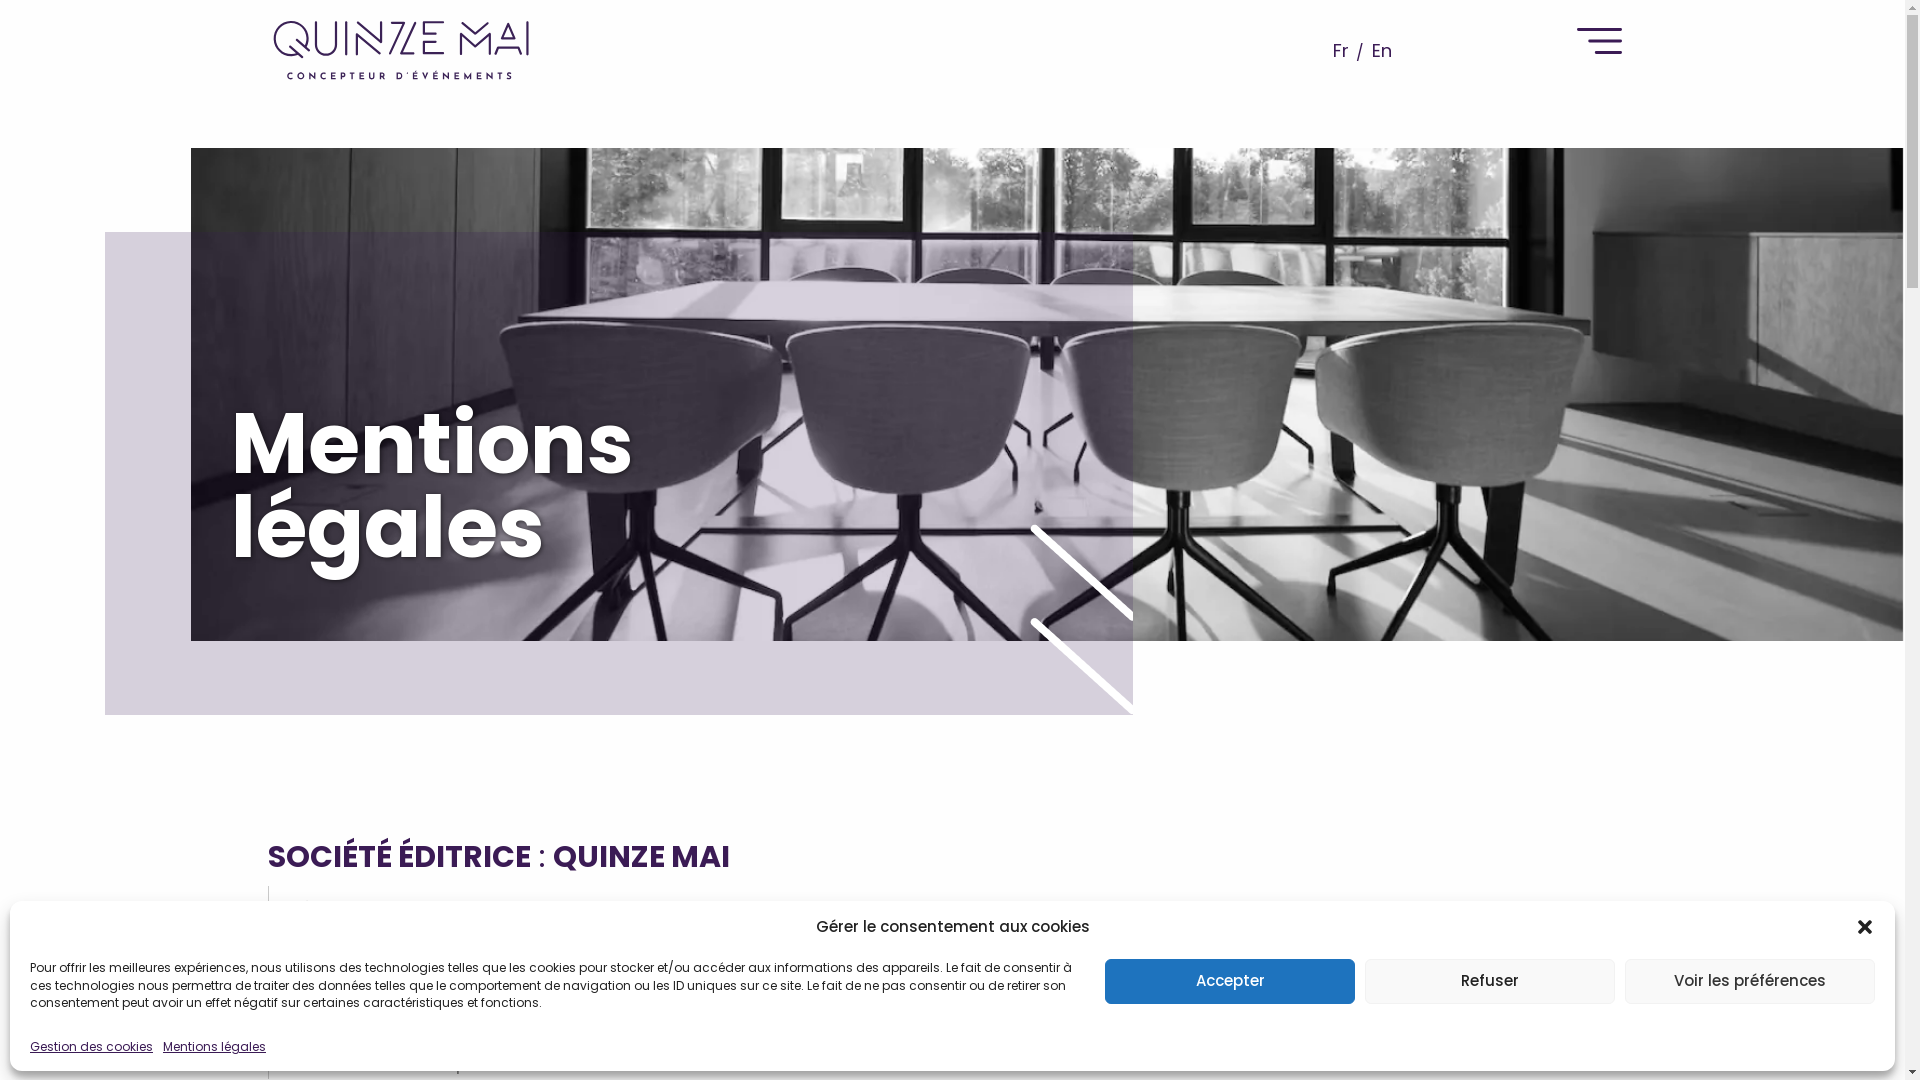 The width and height of the screenshot is (1920, 1080). What do you see at coordinates (92, 1046) in the screenshot?
I see `Gestion des cookies` at bounding box center [92, 1046].